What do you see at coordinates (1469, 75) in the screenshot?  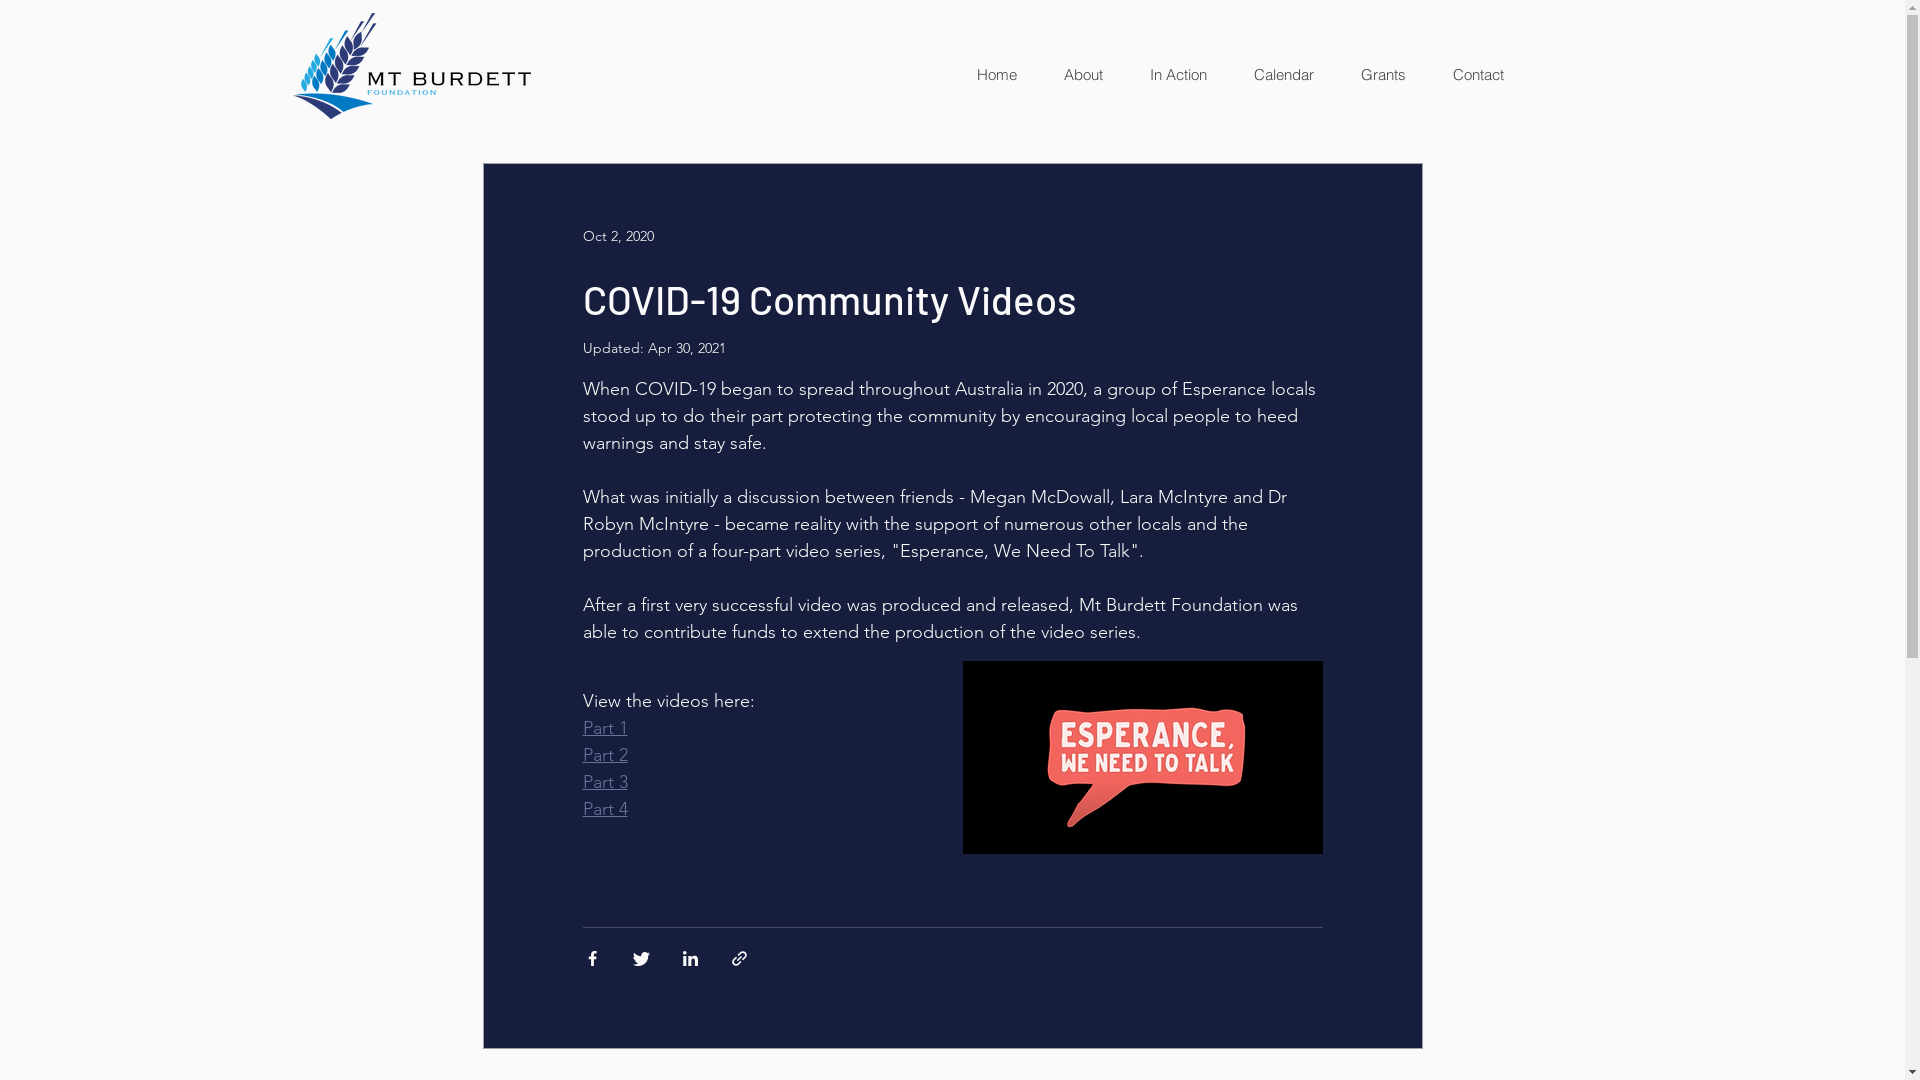 I see `Contact` at bounding box center [1469, 75].